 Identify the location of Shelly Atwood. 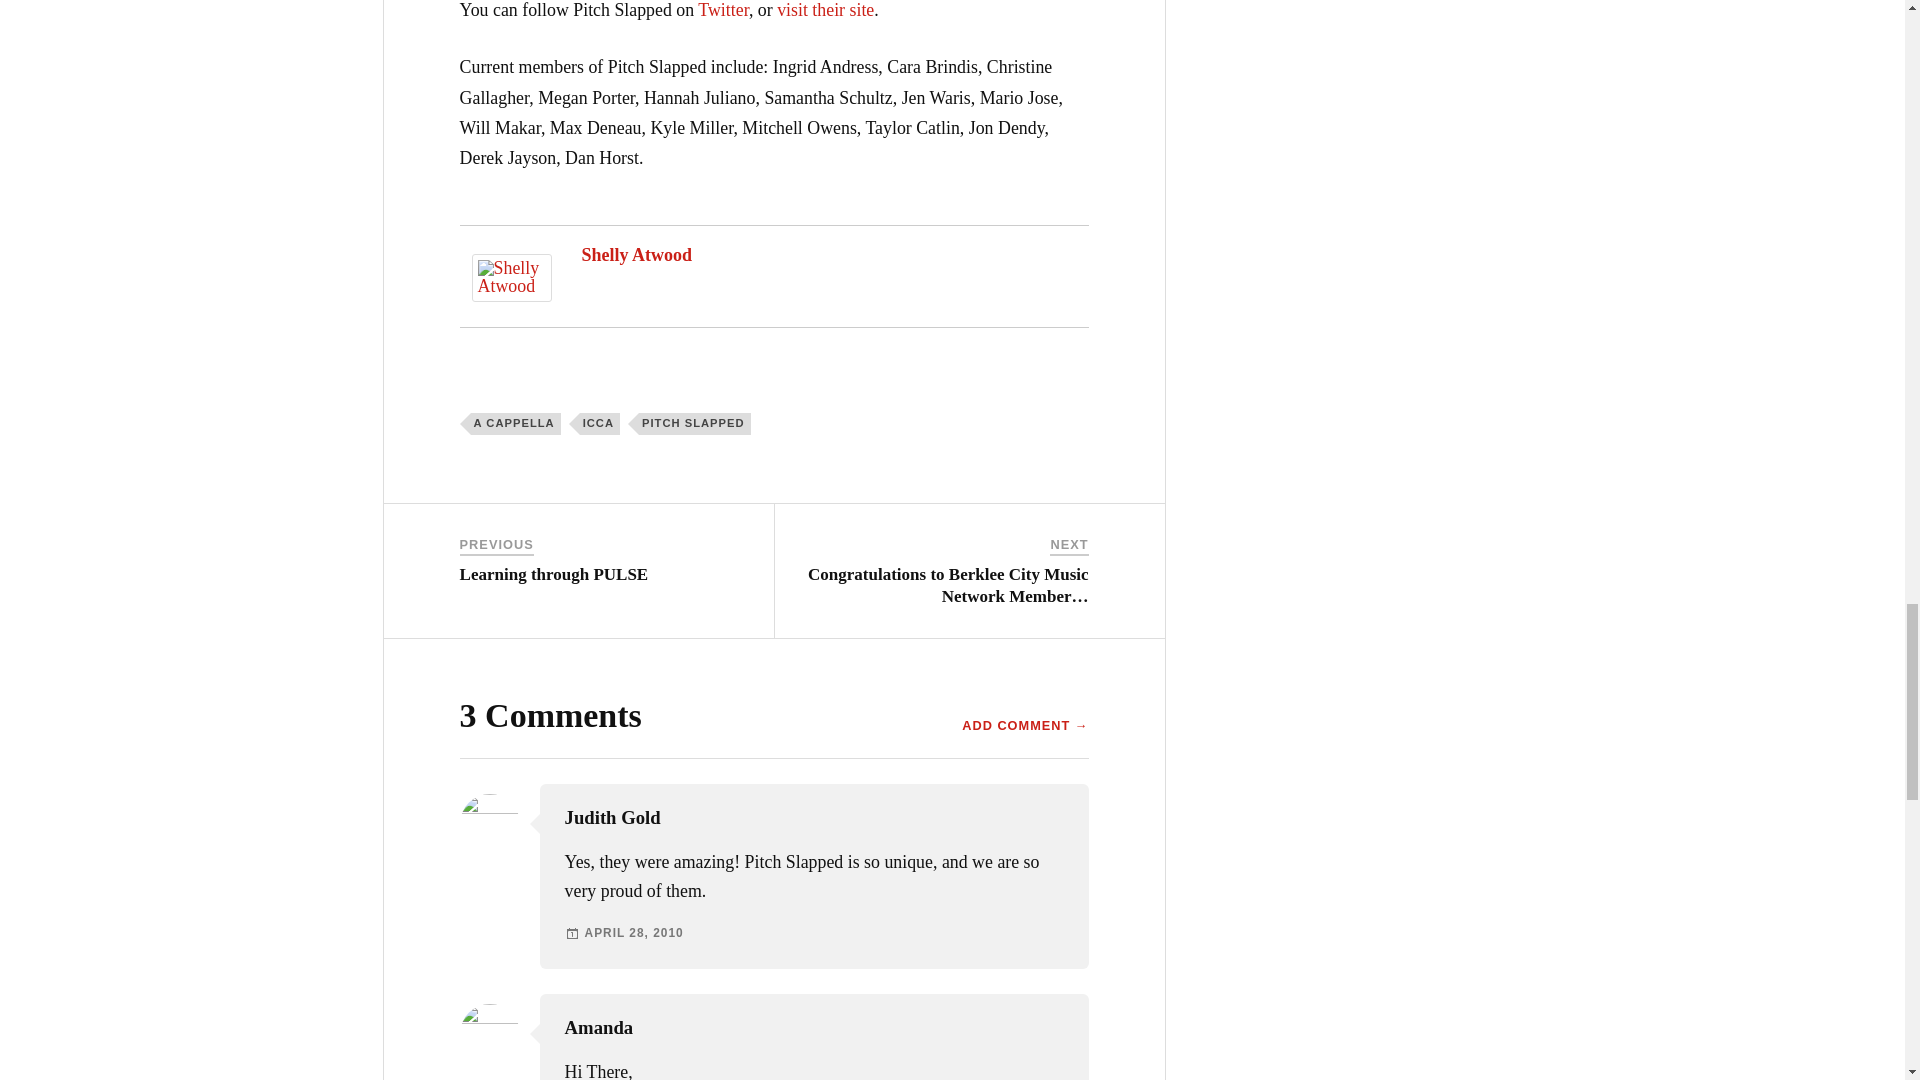
(512, 296).